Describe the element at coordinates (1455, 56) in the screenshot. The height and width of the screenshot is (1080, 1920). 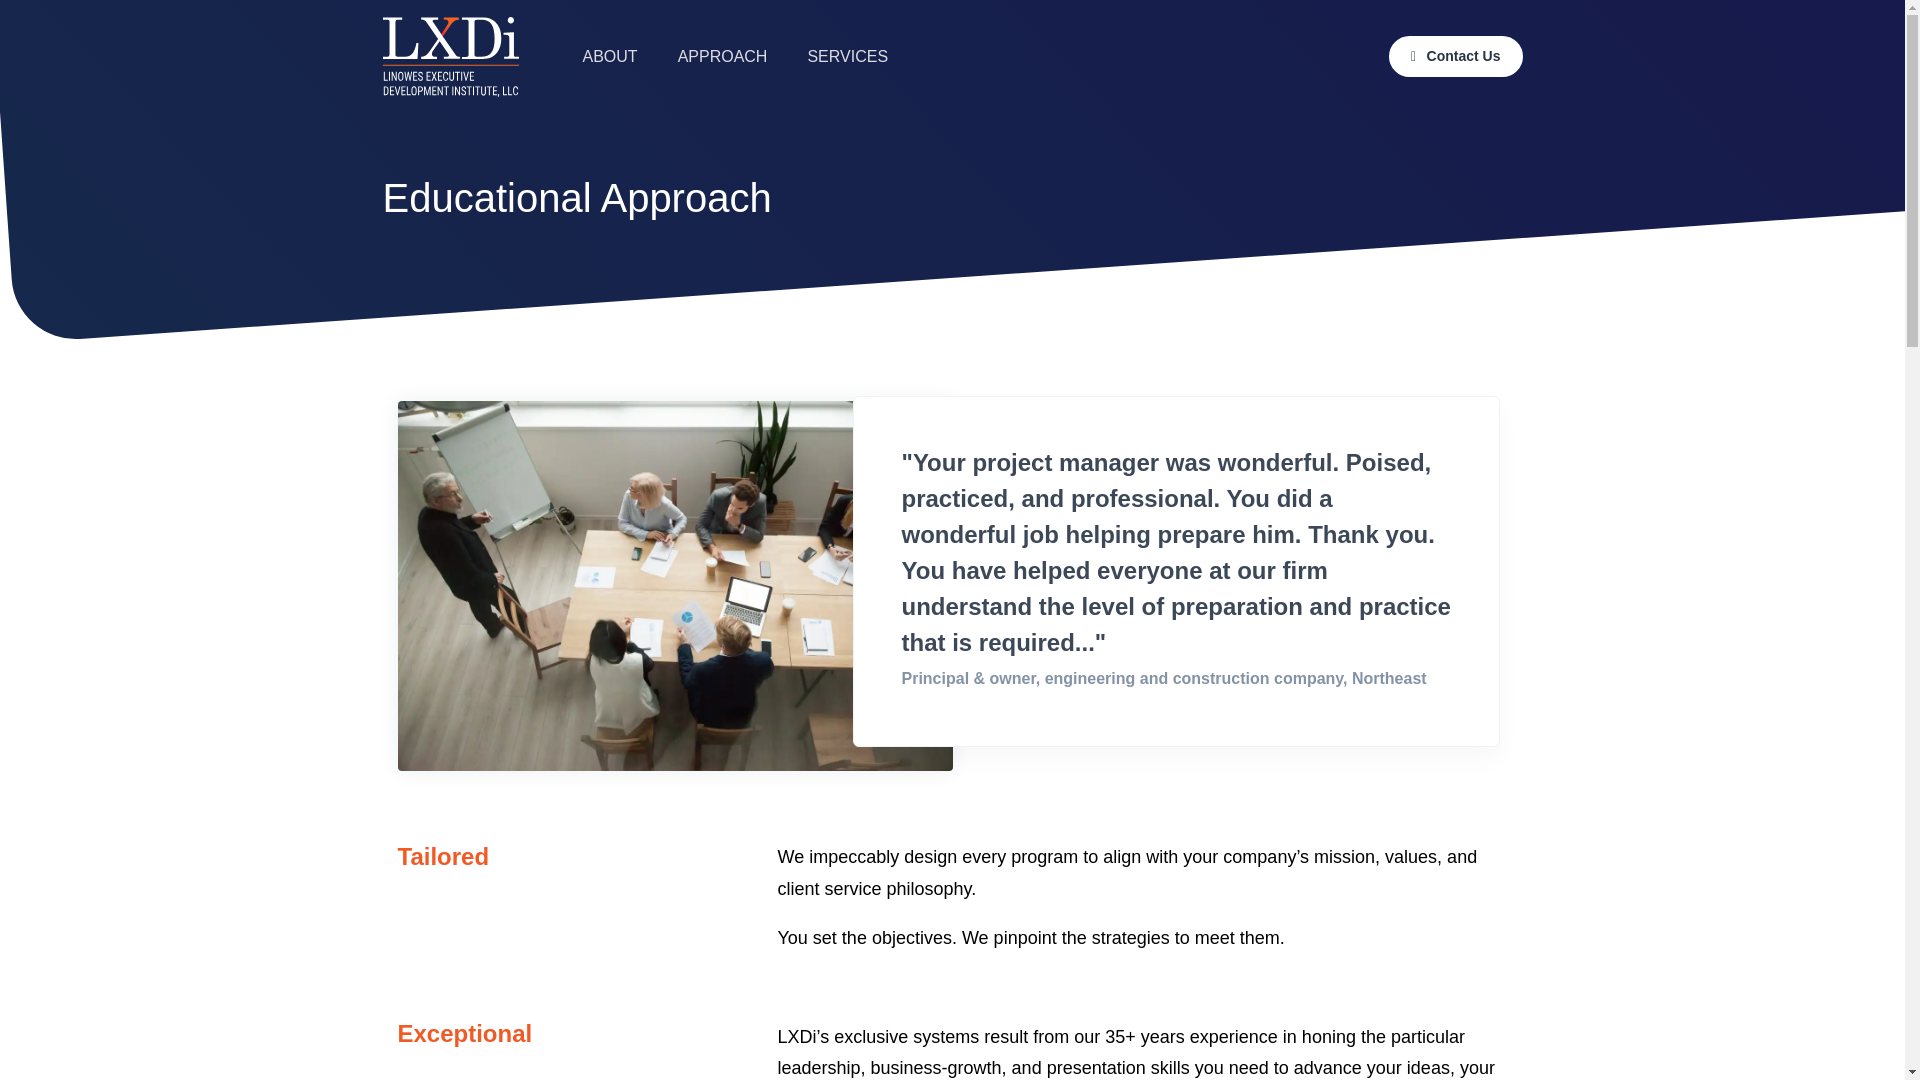
I see `Contact Us` at that location.